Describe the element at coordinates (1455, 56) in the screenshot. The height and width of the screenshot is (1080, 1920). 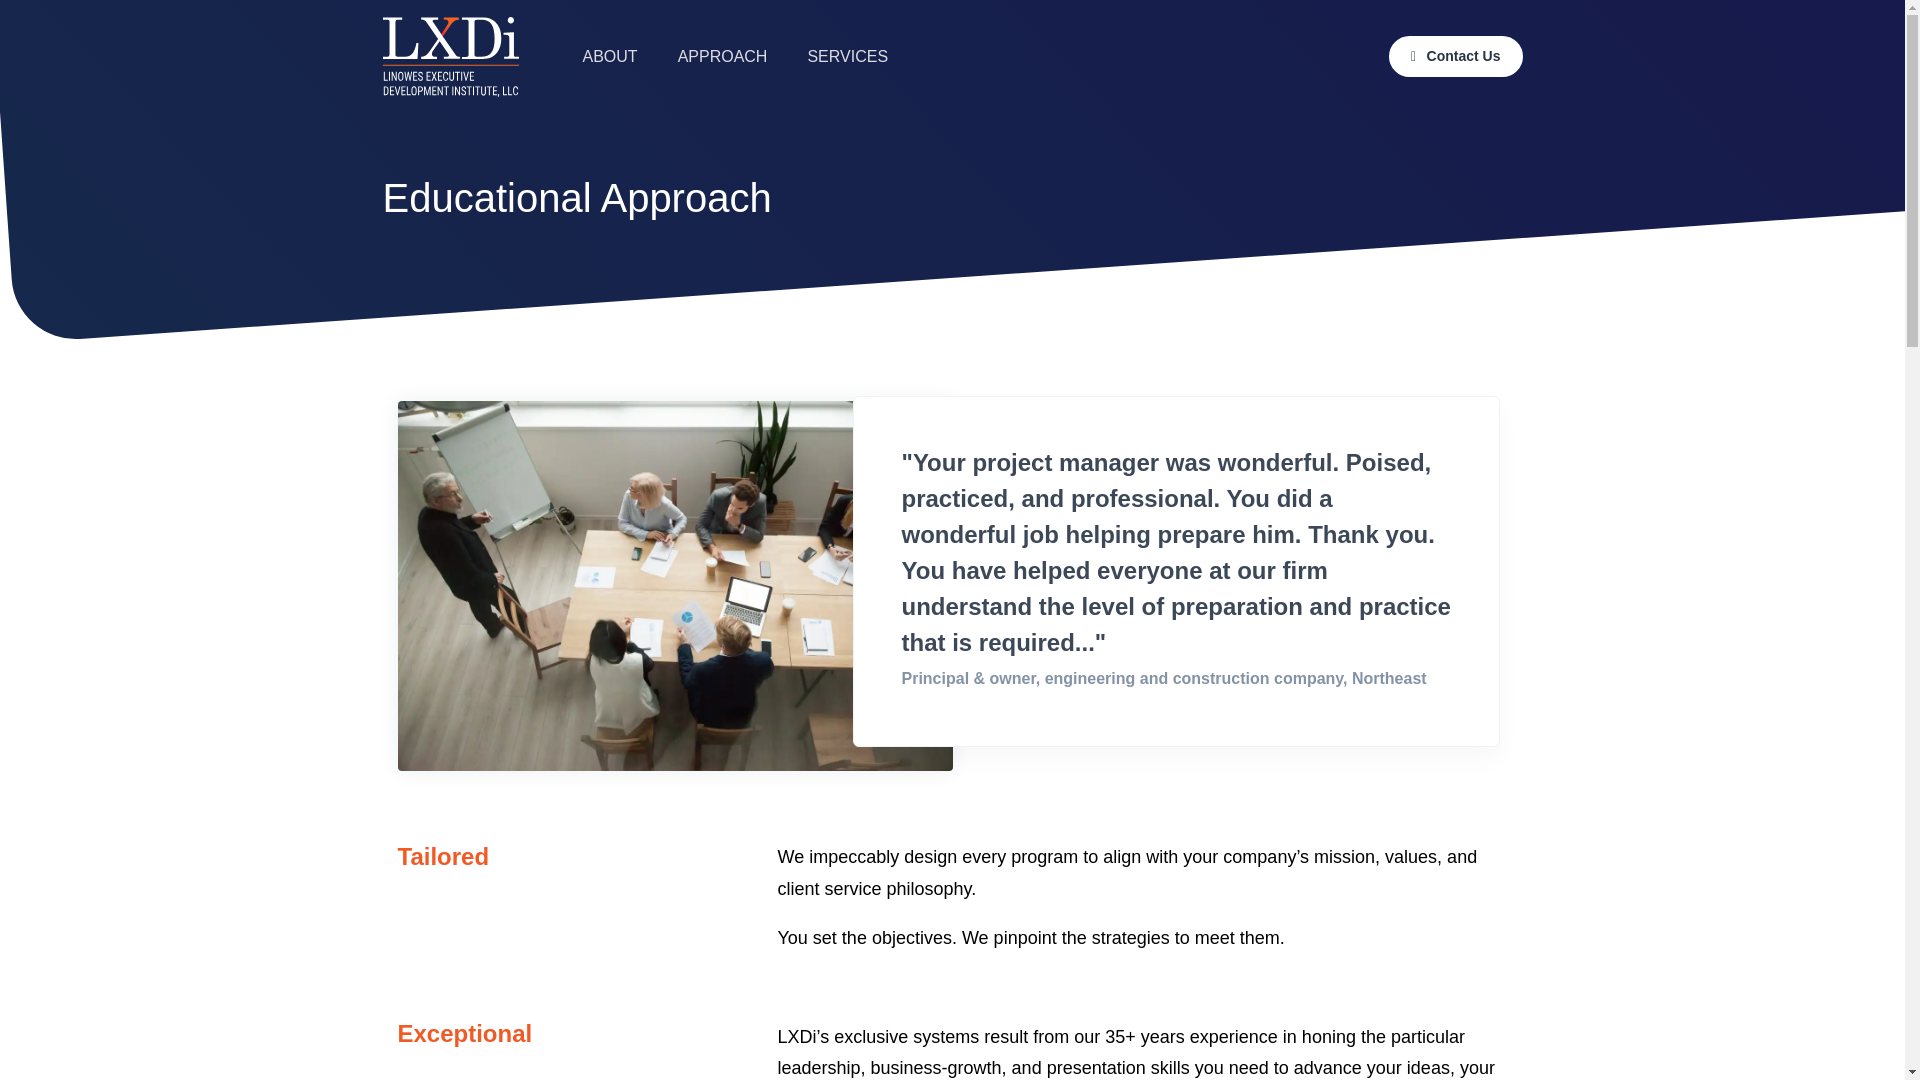
I see `Contact Us` at that location.